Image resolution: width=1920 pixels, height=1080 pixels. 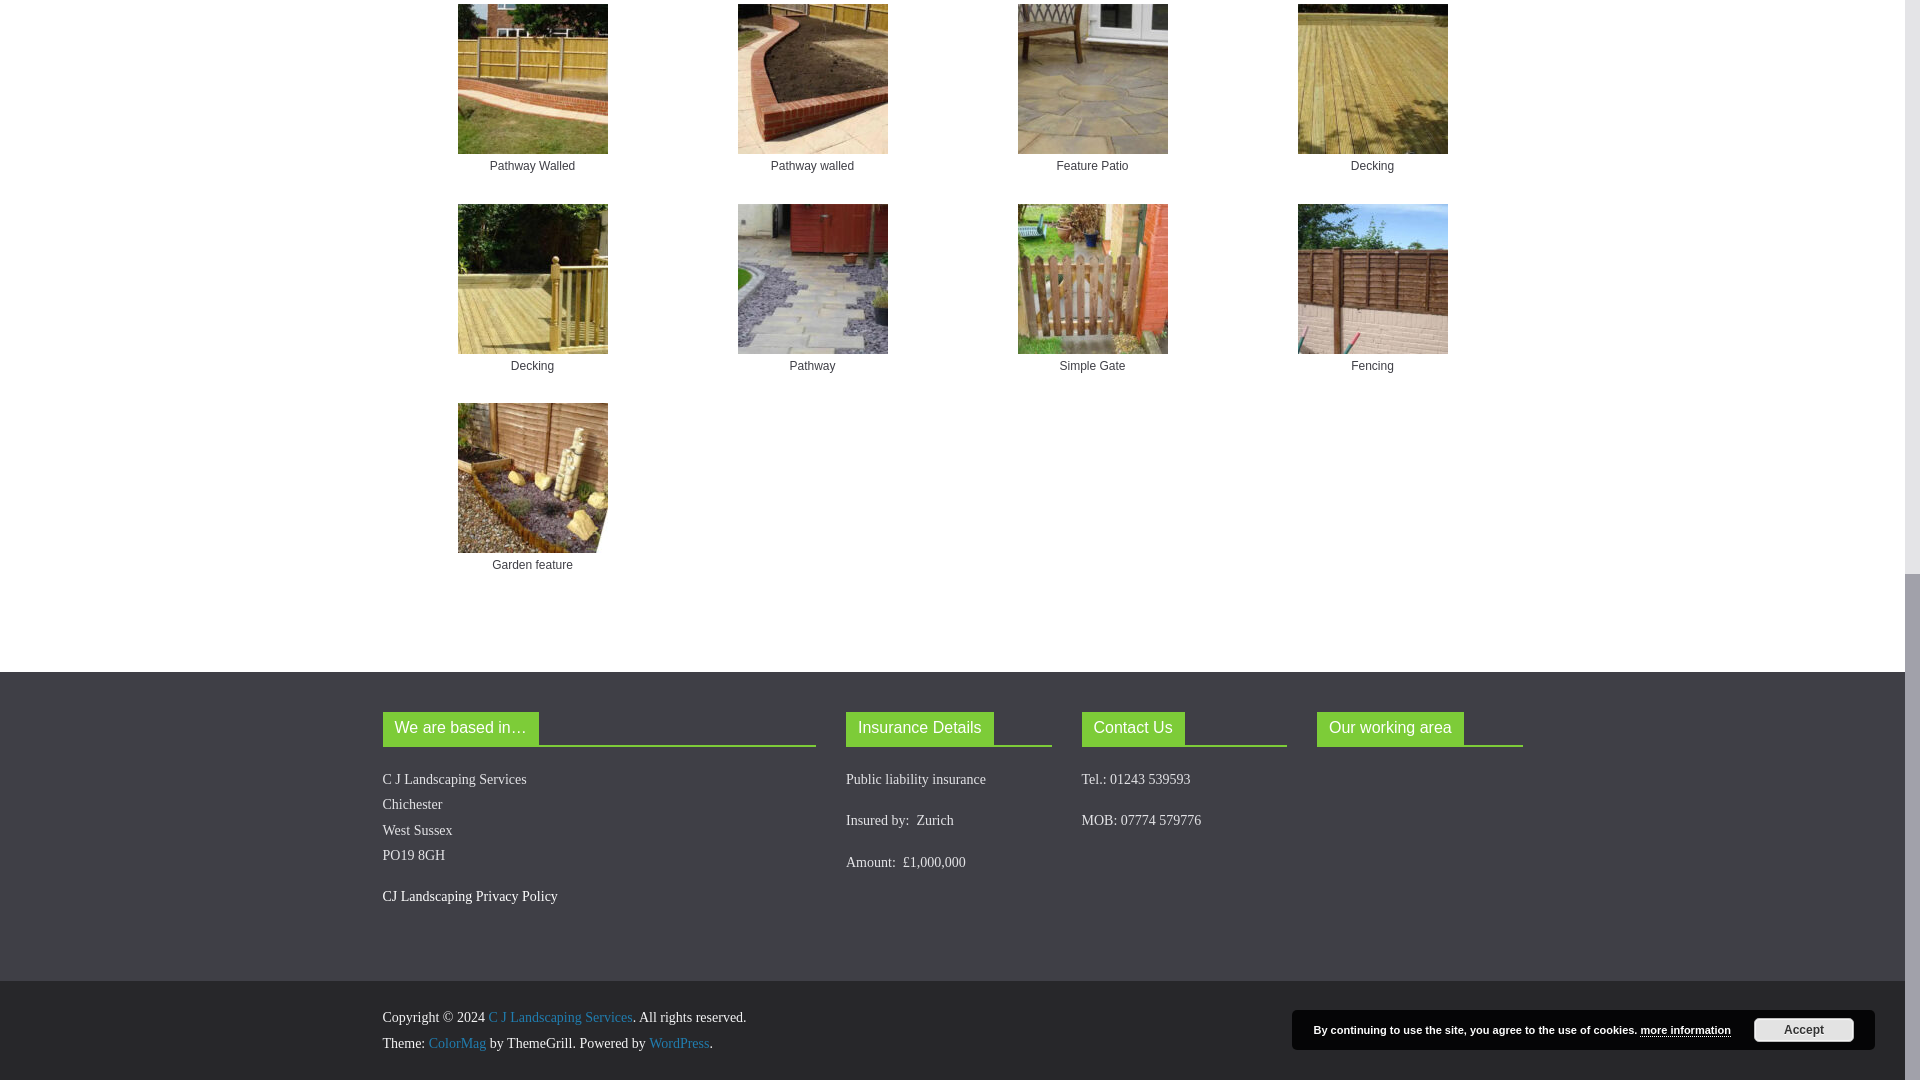 What do you see at coordinates (458, 1042) in the screenshot?
I see `ColorMag` at bounding box center [458, 1042].